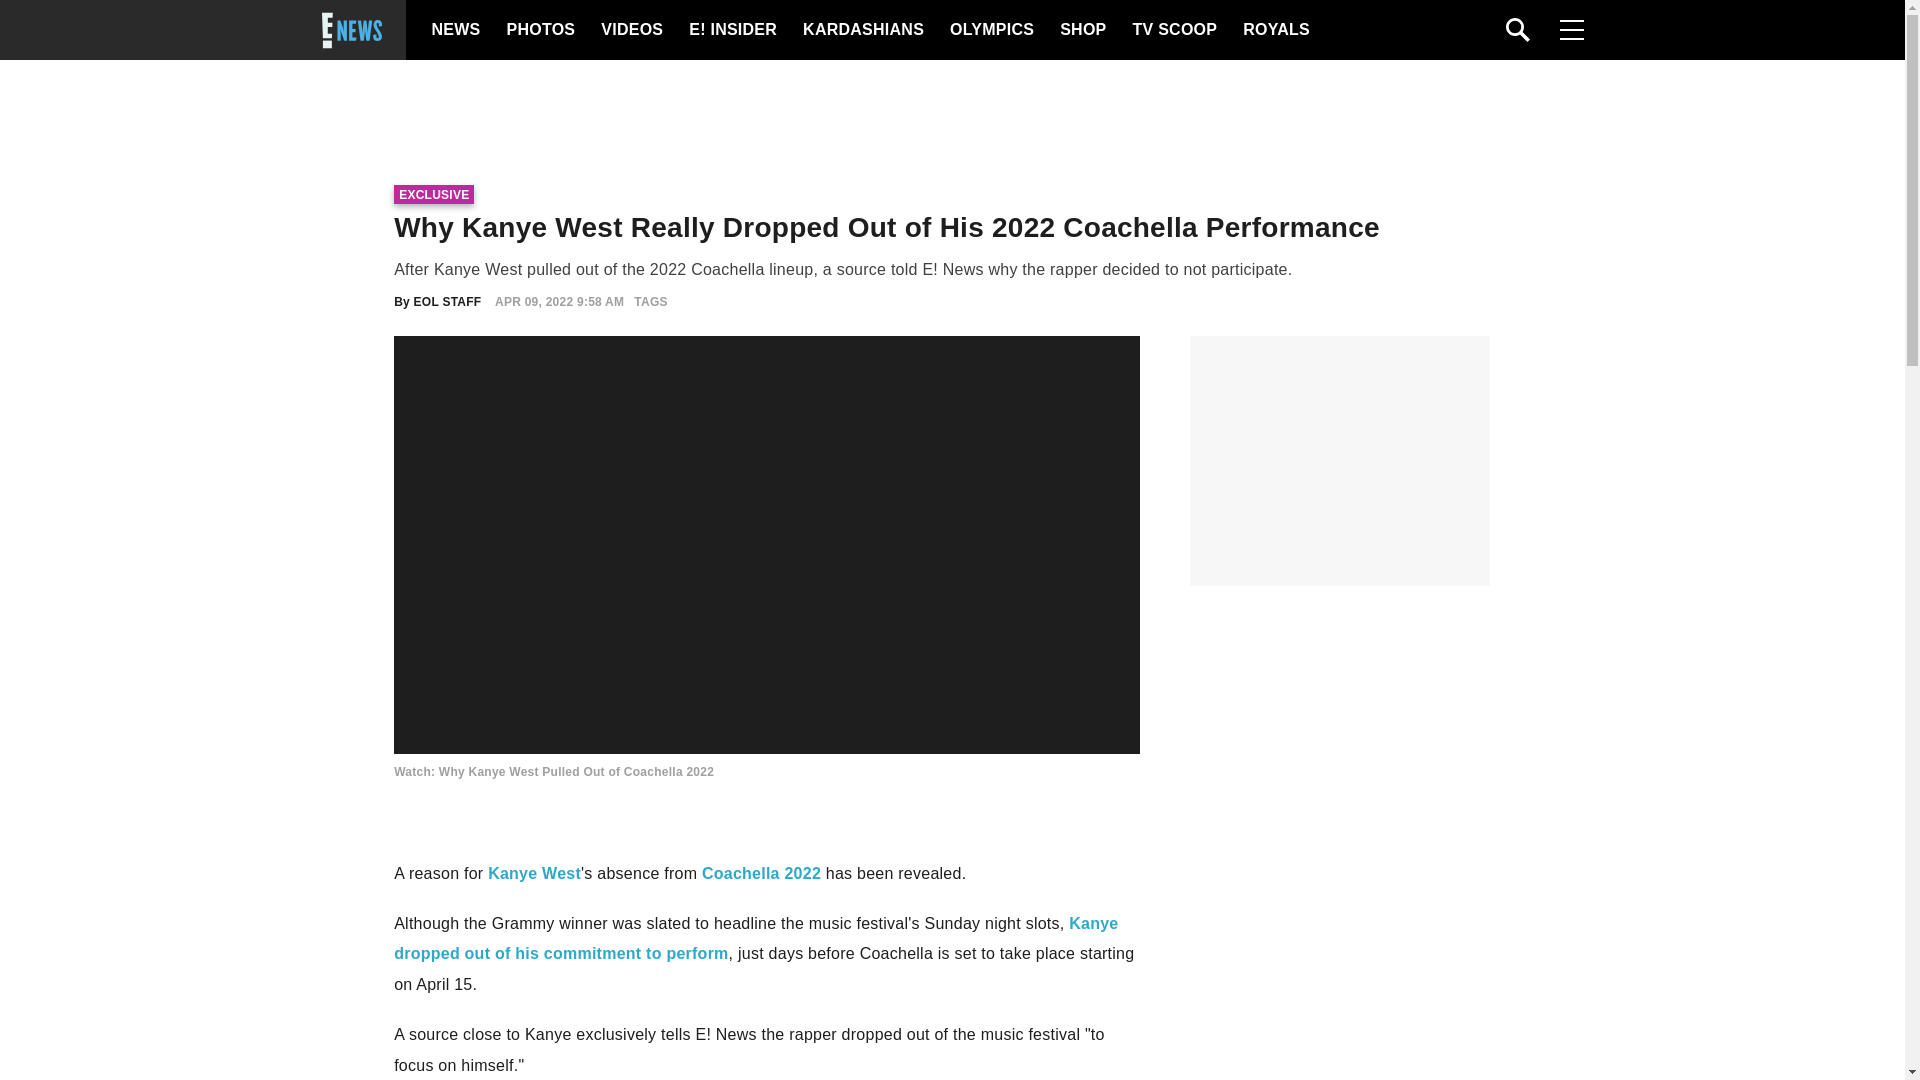 The width and height of the screenshot is (1920, 1080). Describe the element at coordinates (456, 30) in the screenshot. I see `NEWS` at that location.